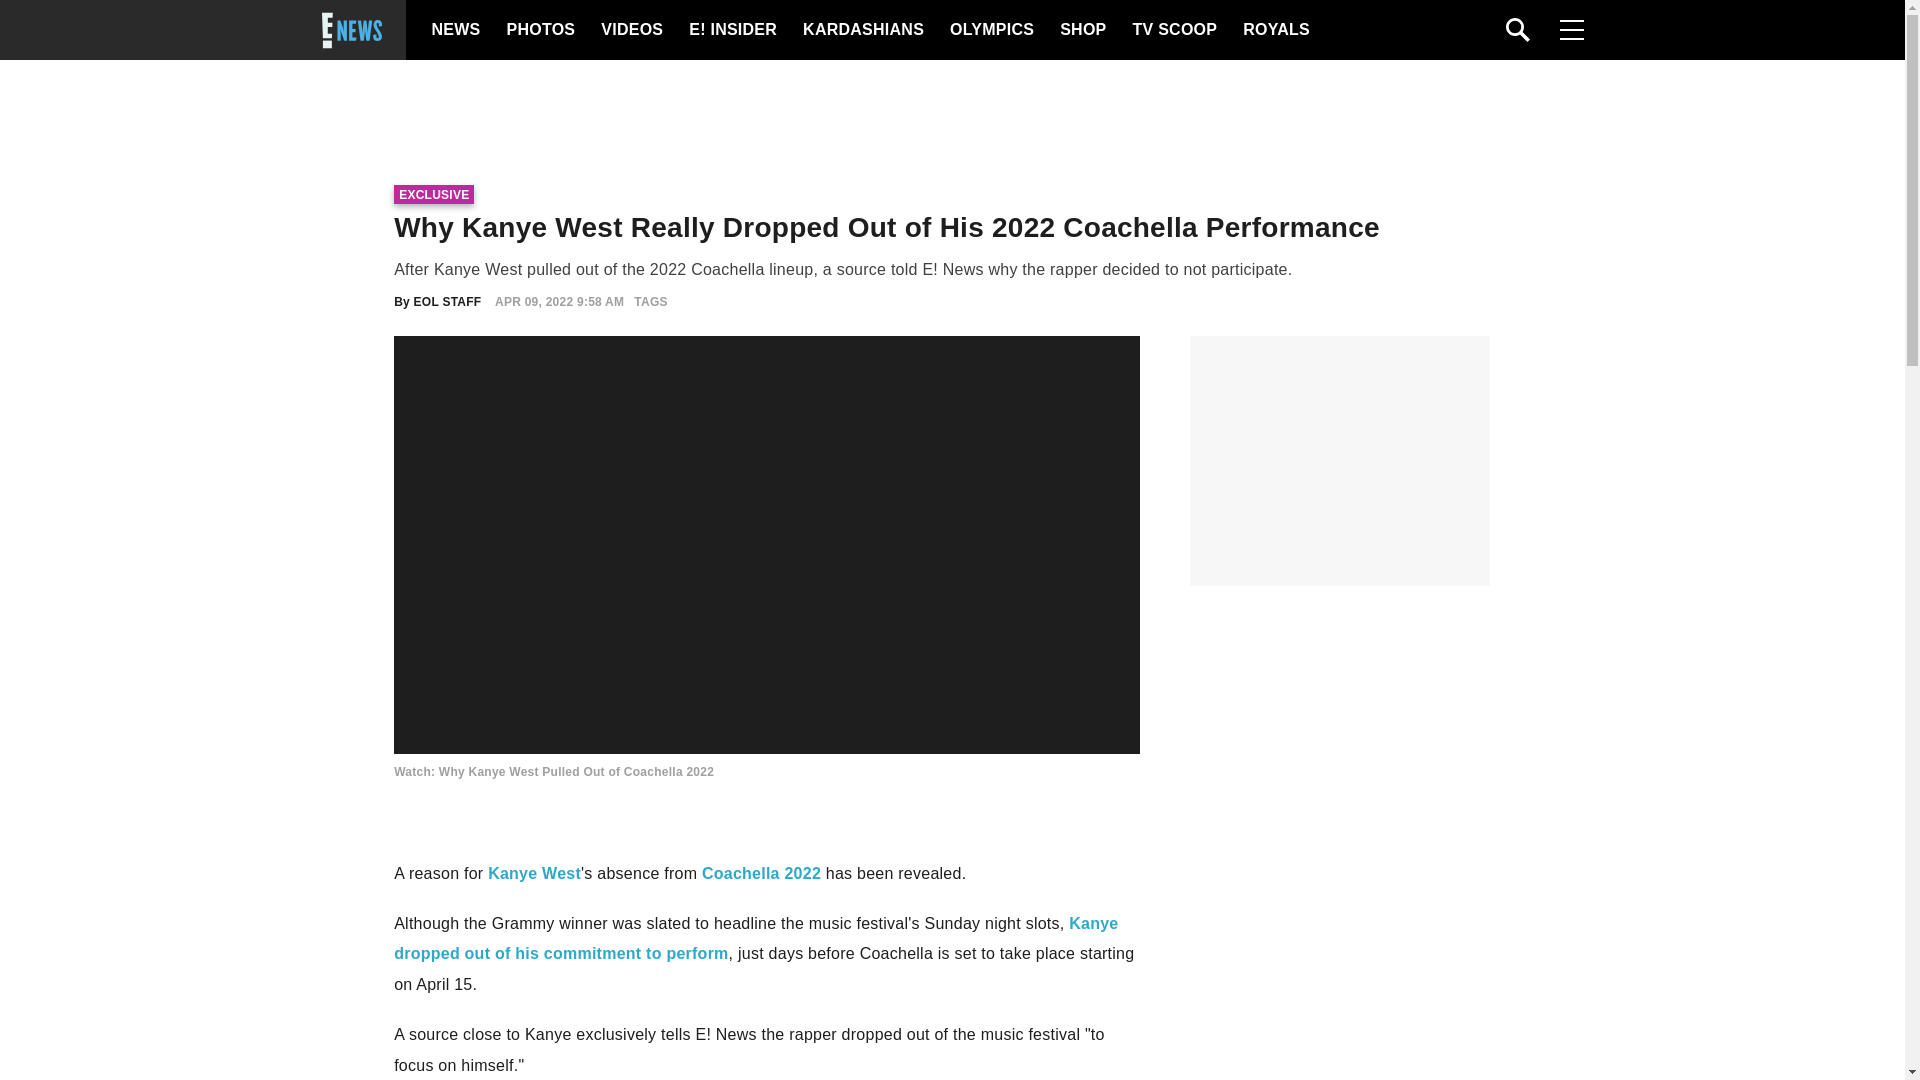 The width and height of the screenshot is (1920, 1080). Describe the element at coordinates (456, 30) in the screenshot. I see `NEWS` at that location.